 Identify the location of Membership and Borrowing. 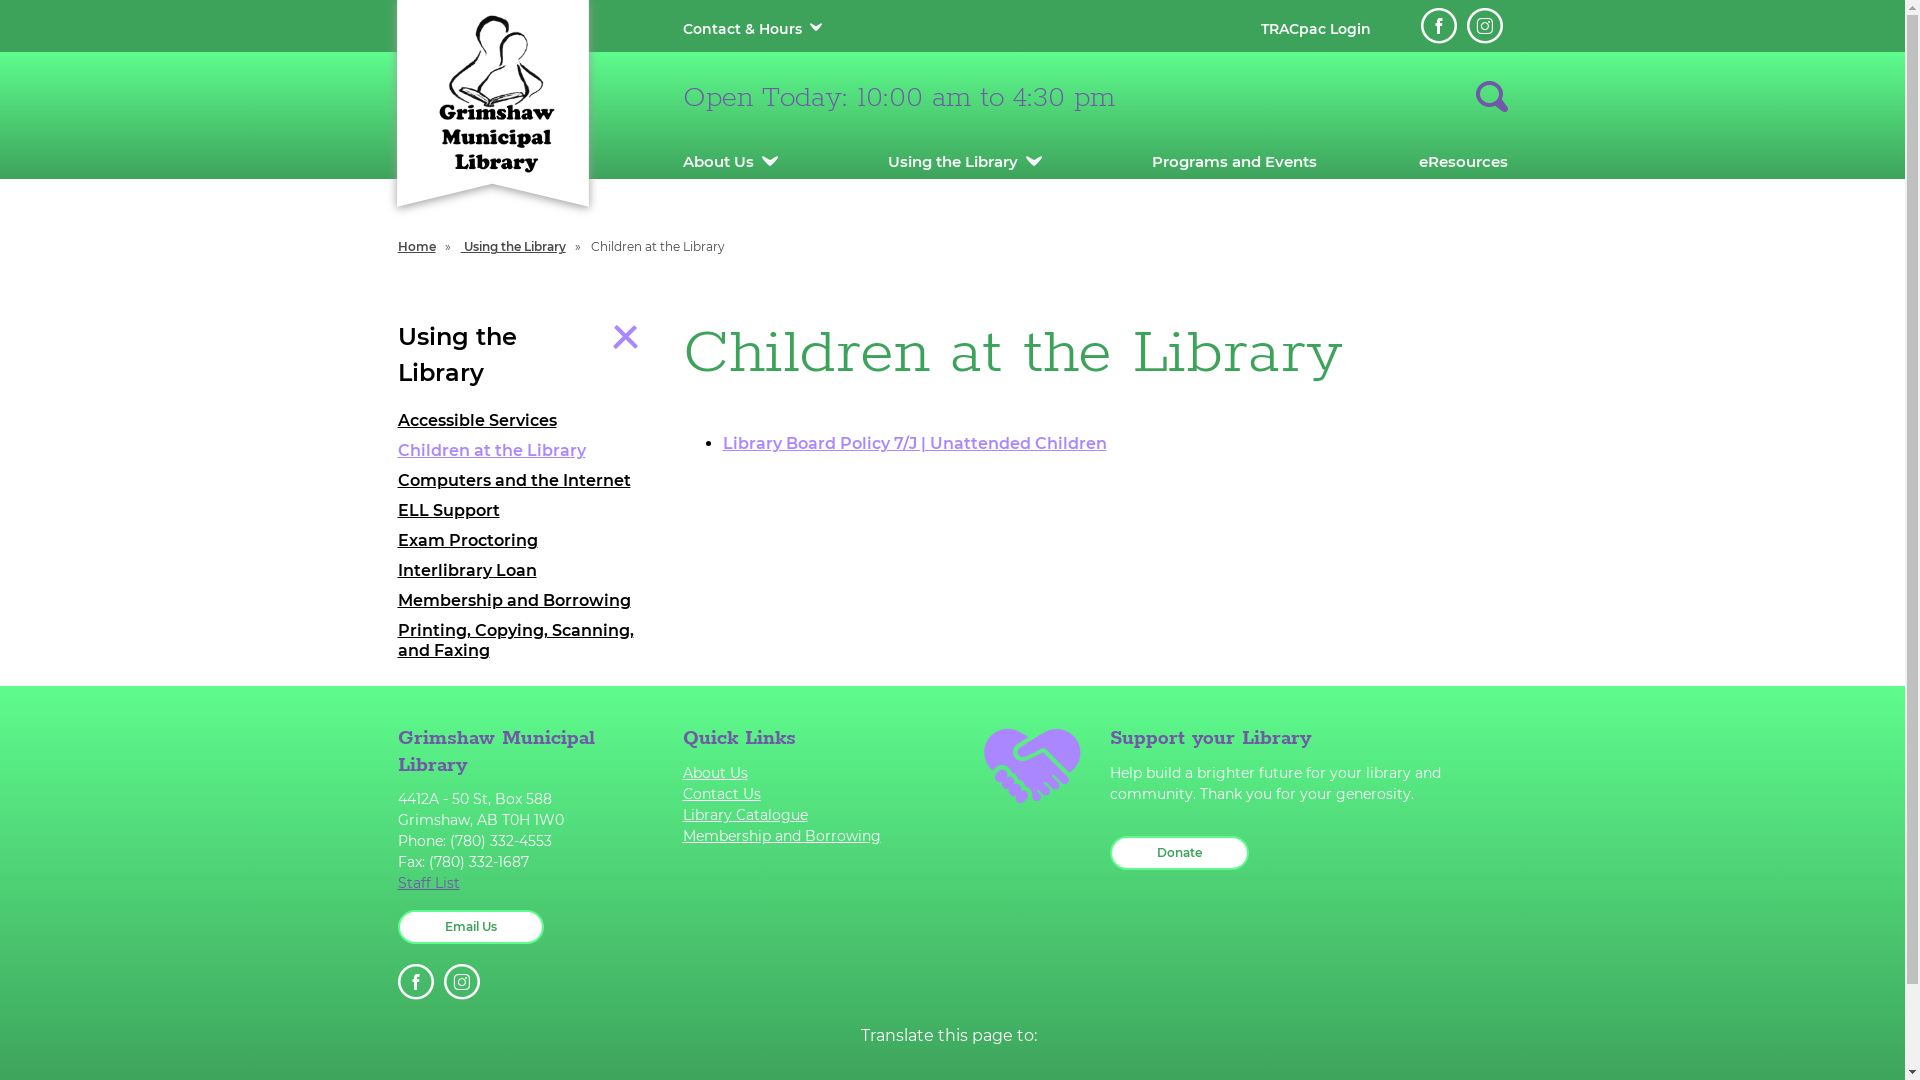
(810, 836).